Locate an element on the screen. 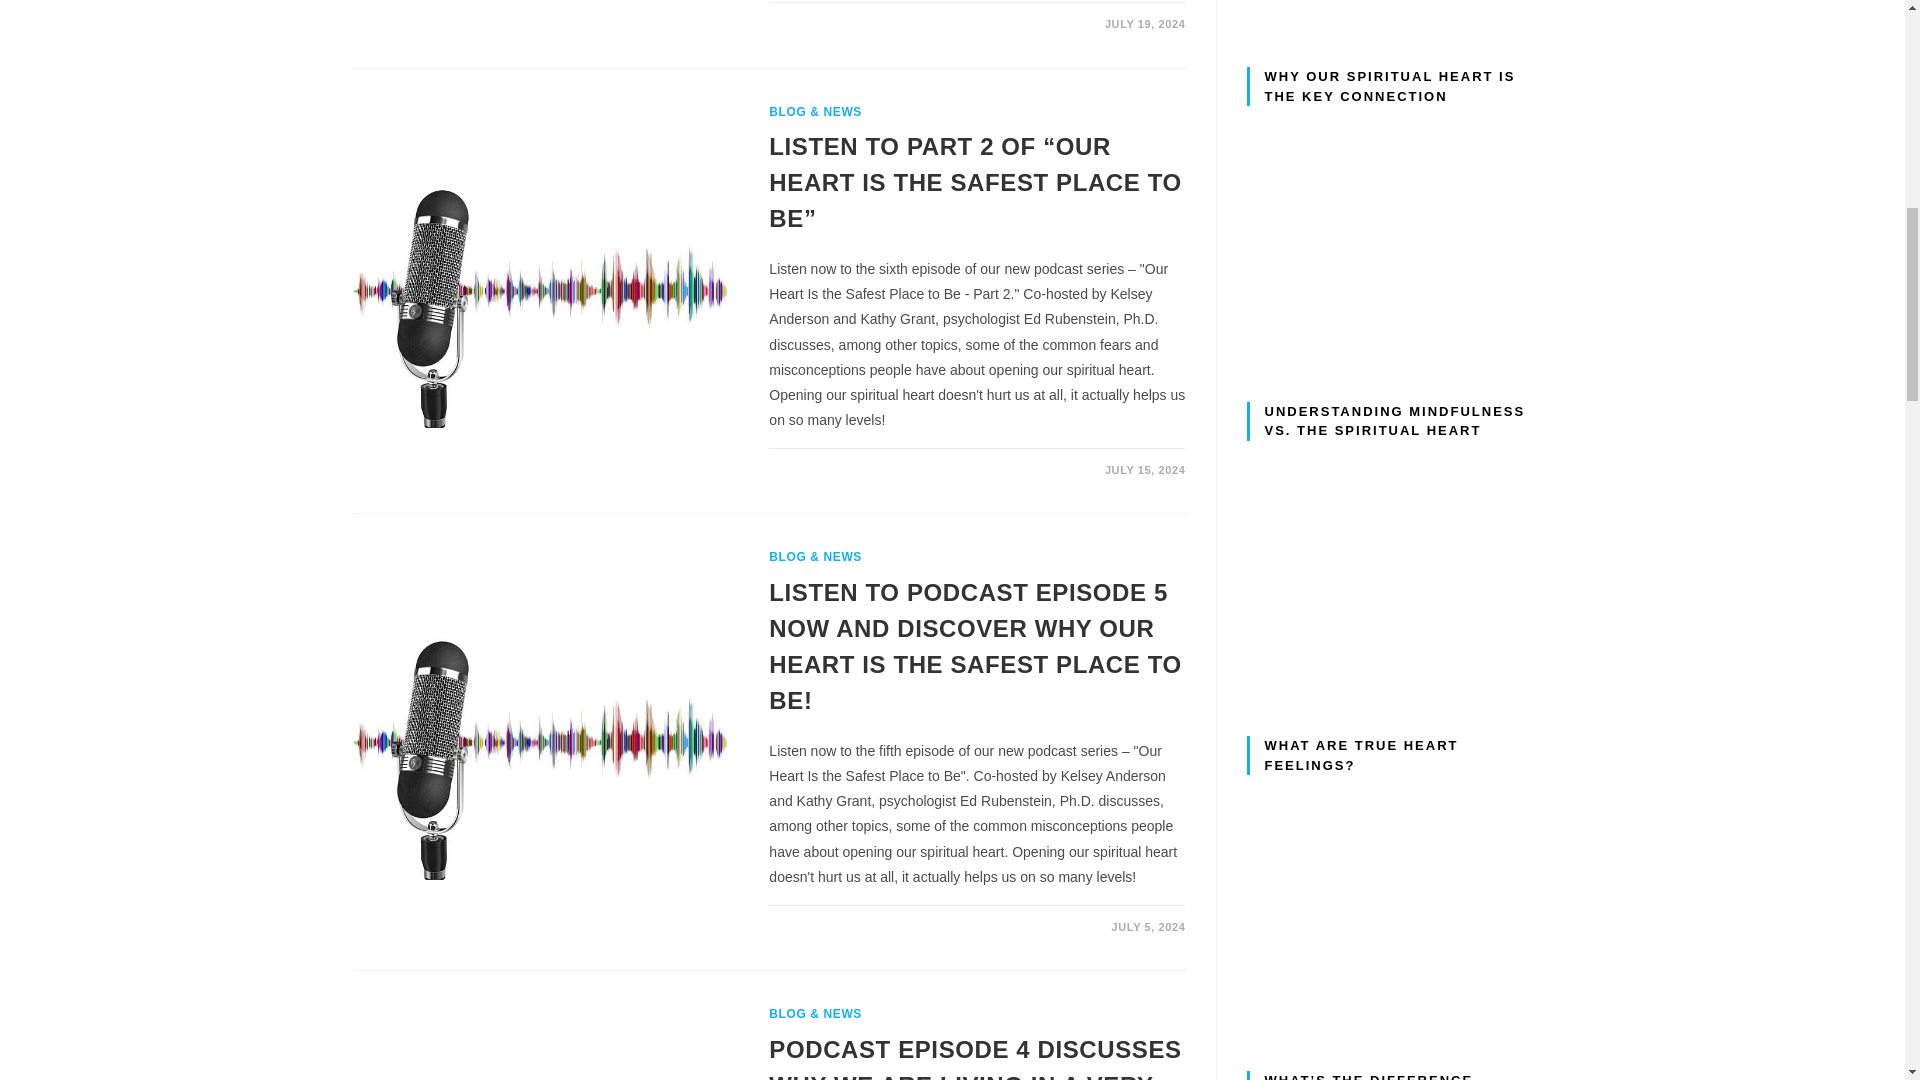  True Heart Feelings is located at coordinates (1398, 880).